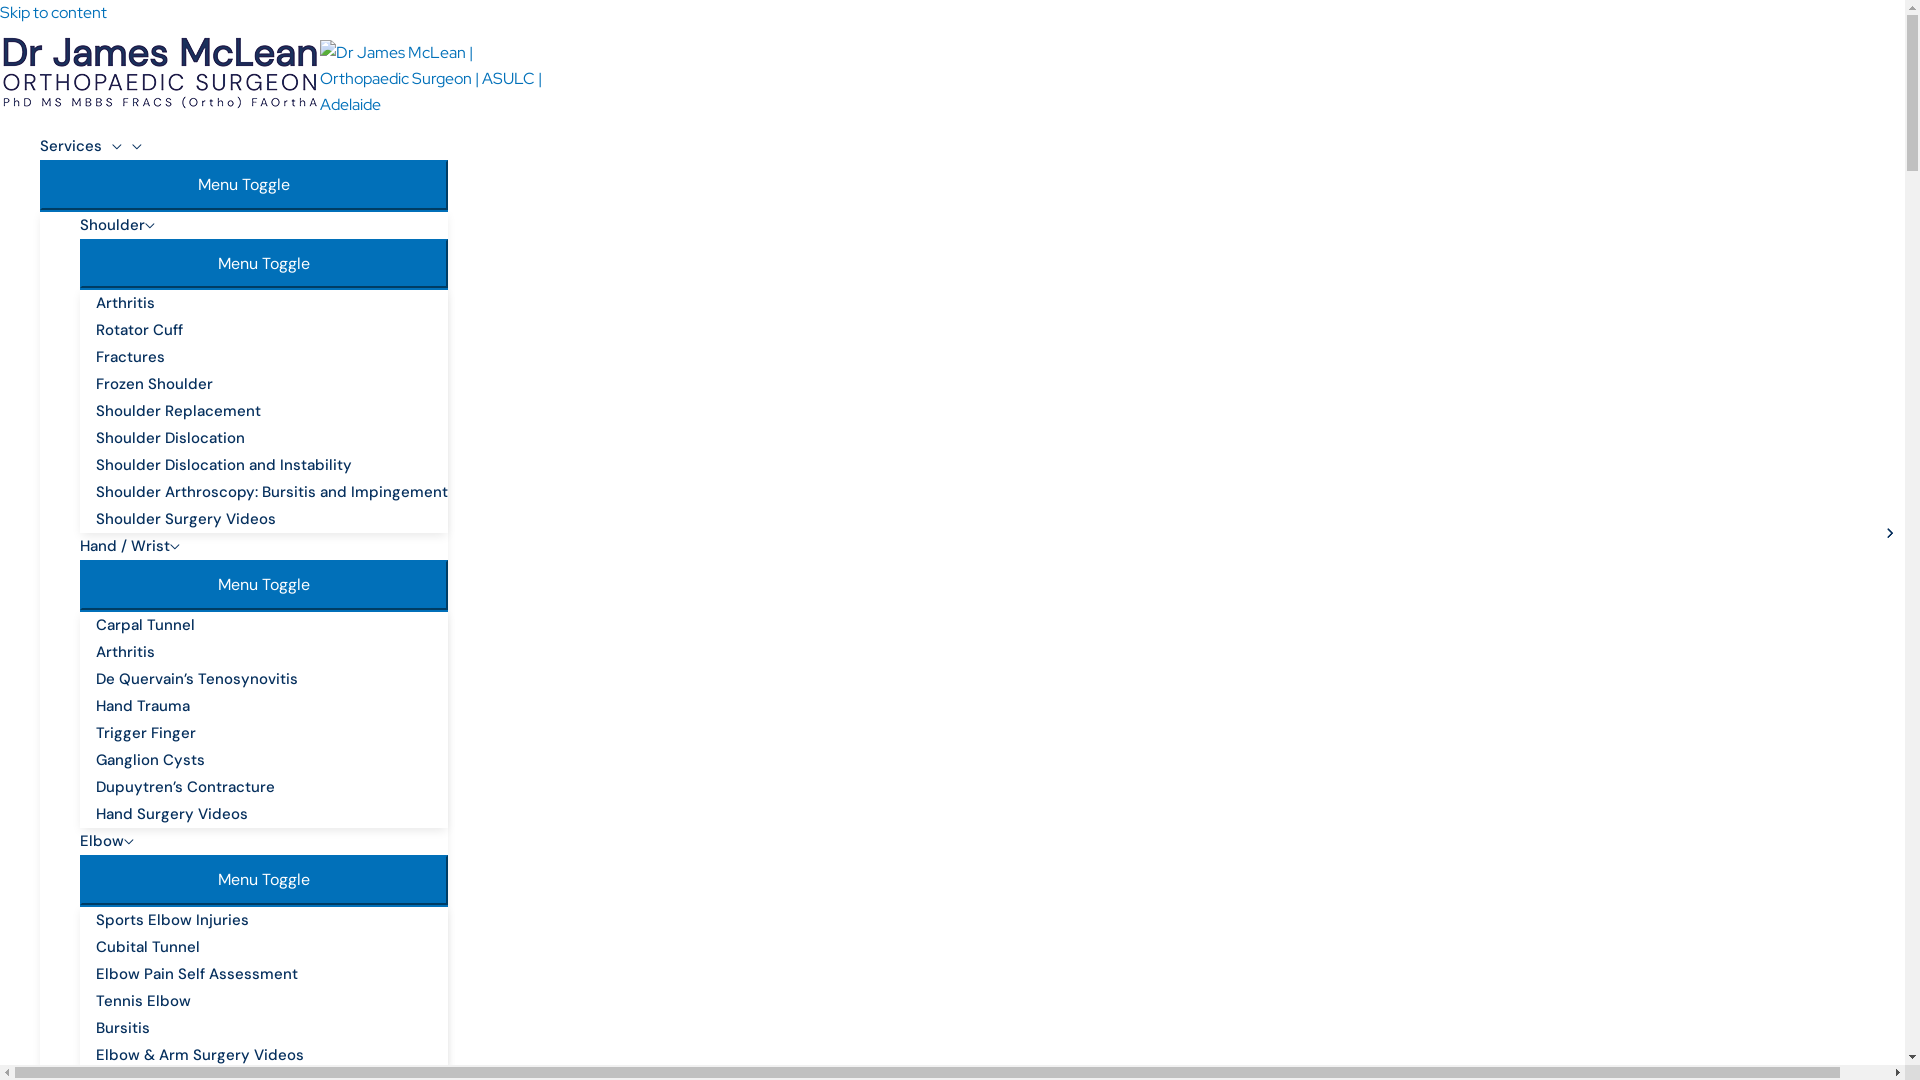 This screenshot has width=1920, height=1080. What do you see at coordinates (272, 412) in the screenshot?
I see `Shoulder Replacement` at bounding box center [272, 412].